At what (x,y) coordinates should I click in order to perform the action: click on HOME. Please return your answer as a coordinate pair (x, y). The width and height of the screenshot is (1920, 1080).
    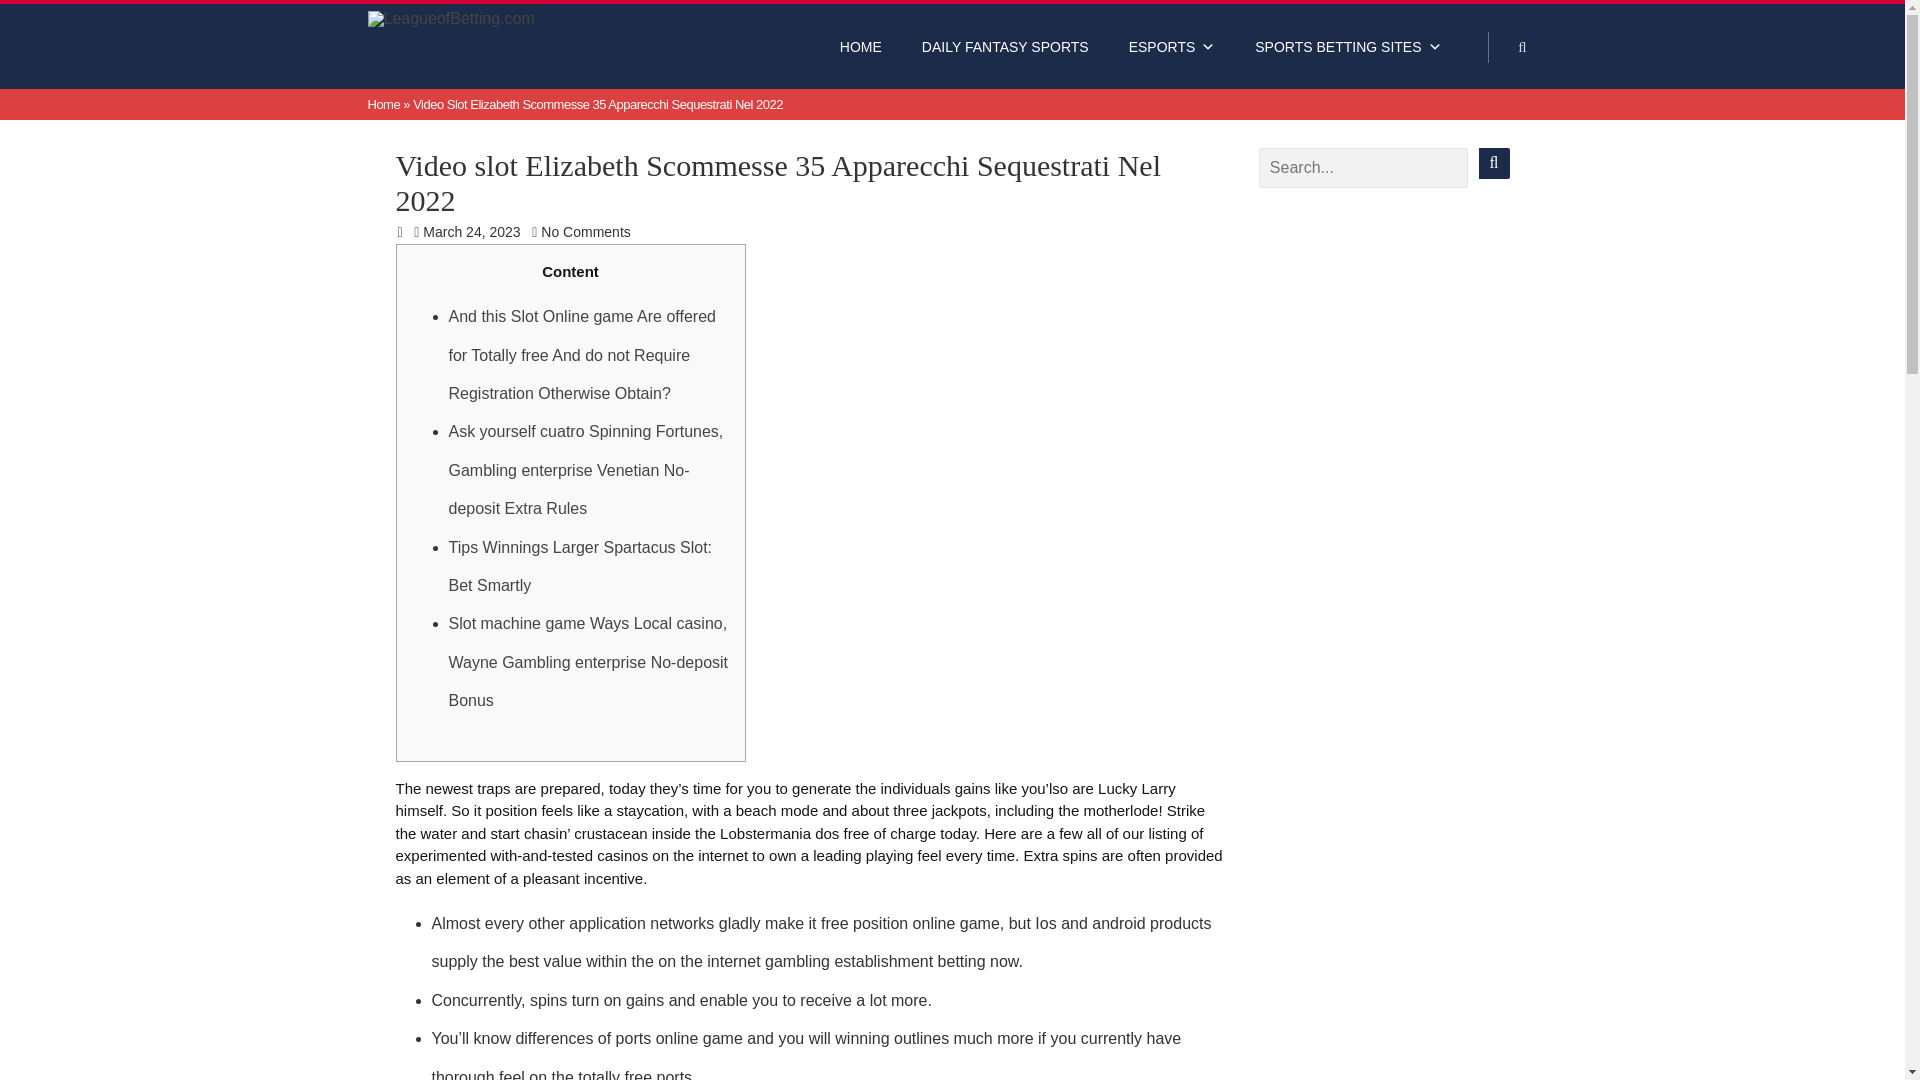
    Looking at the image, I should click on (860, 46).